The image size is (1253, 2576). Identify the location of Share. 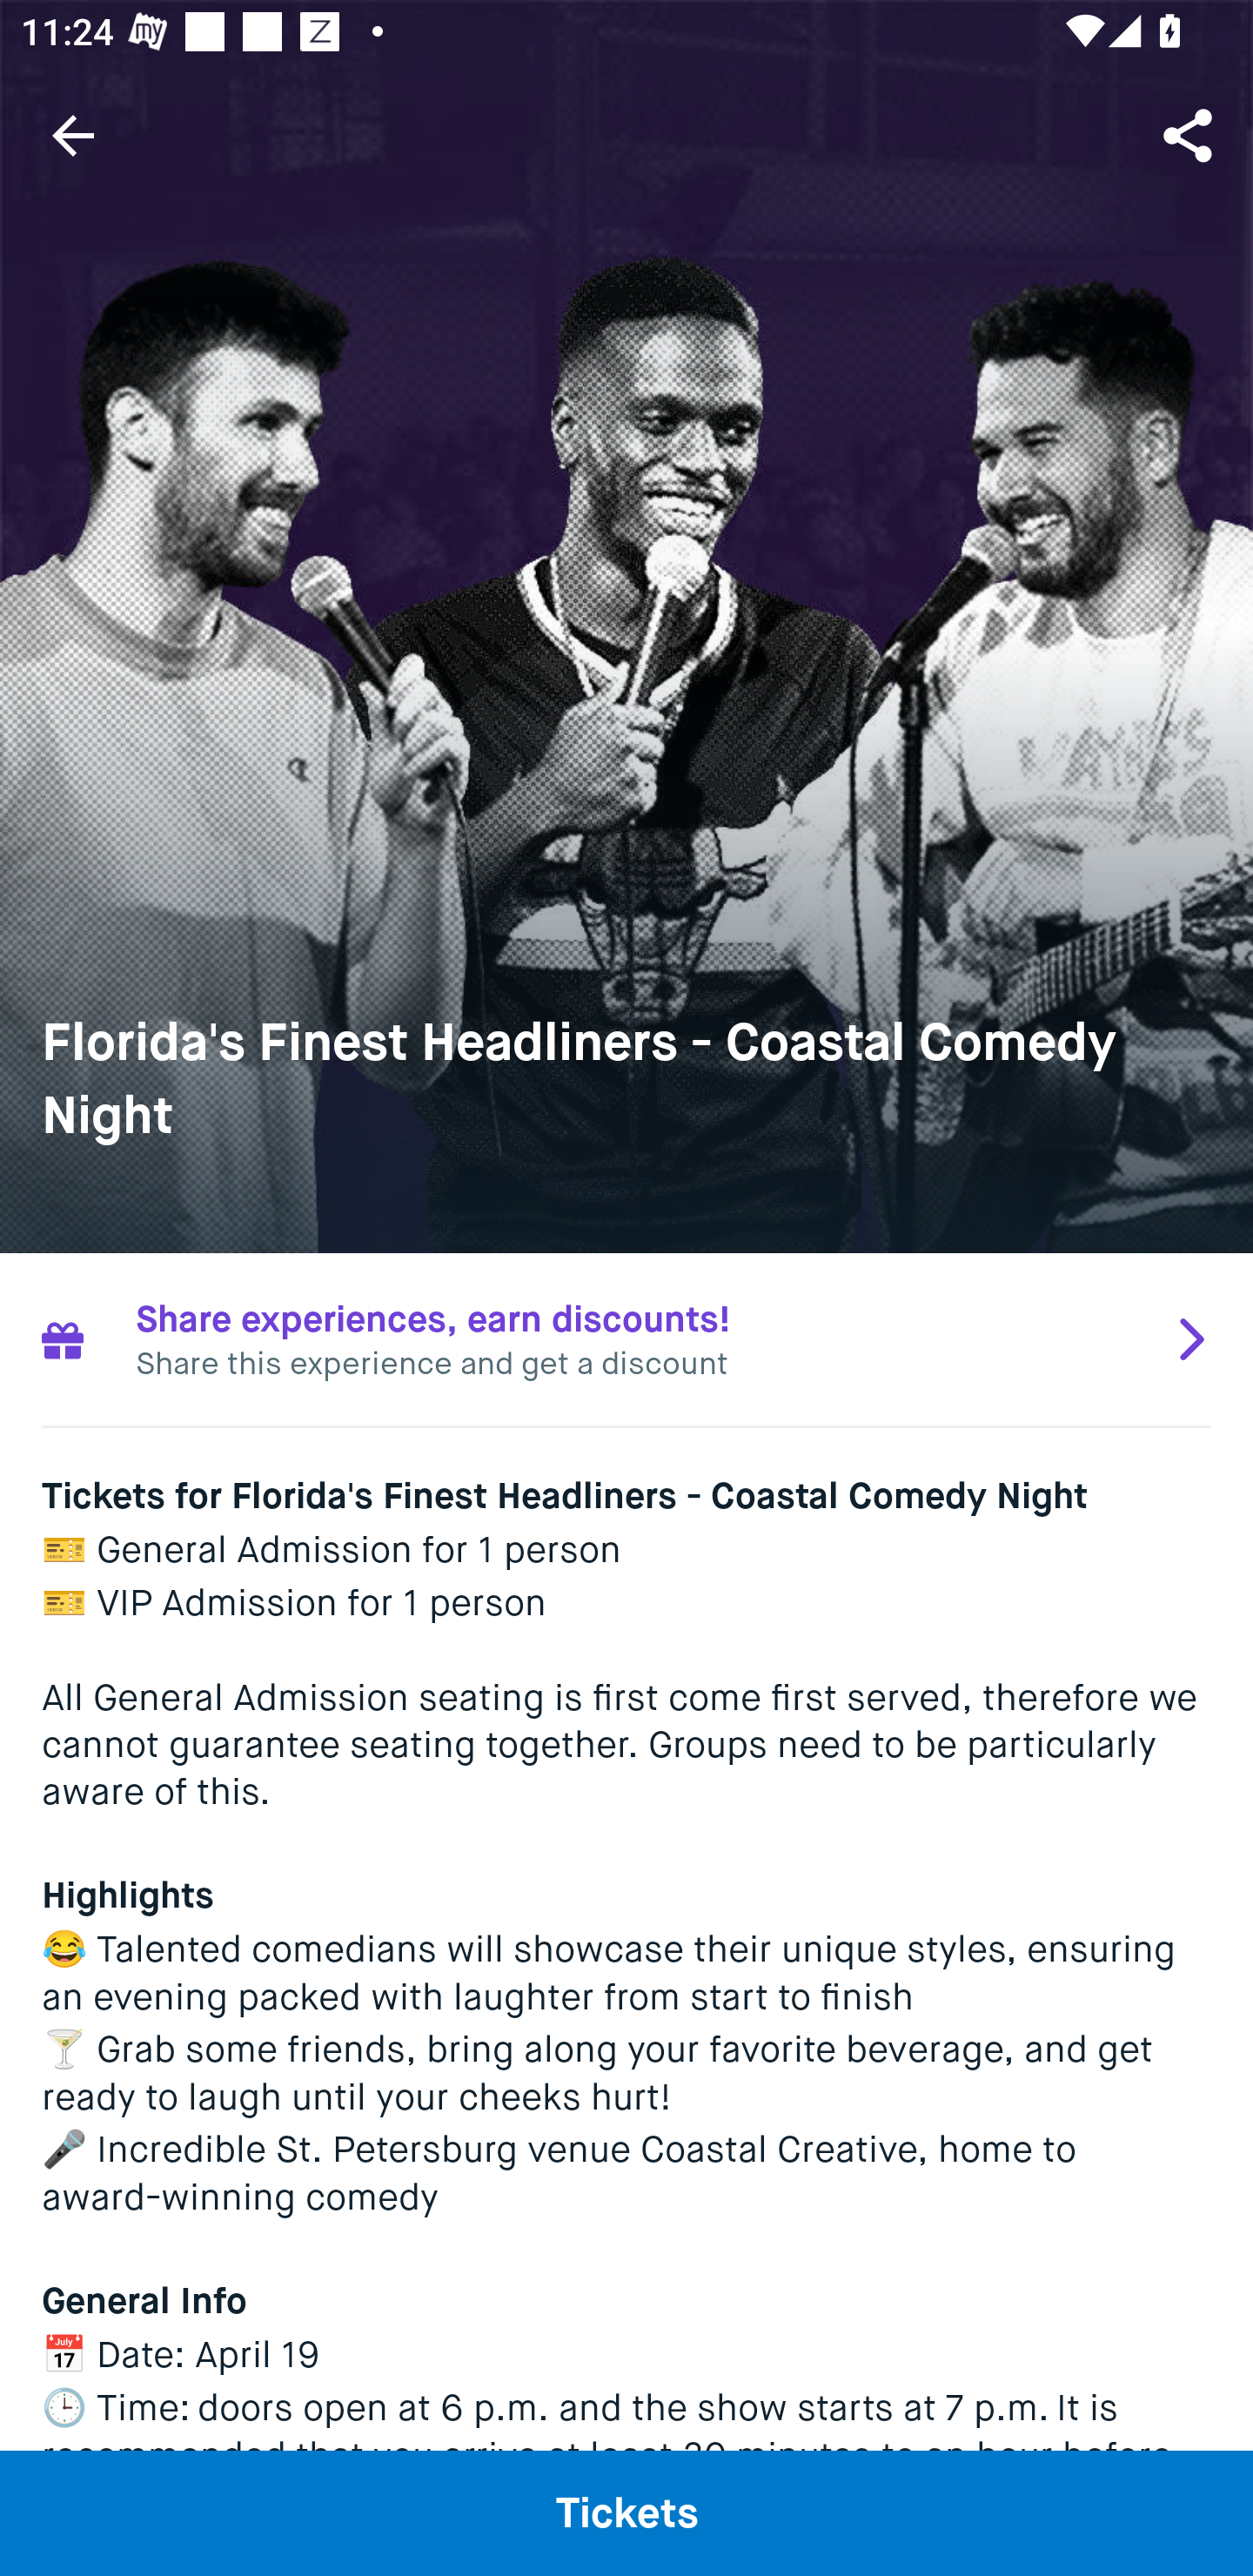
(1190, 134).